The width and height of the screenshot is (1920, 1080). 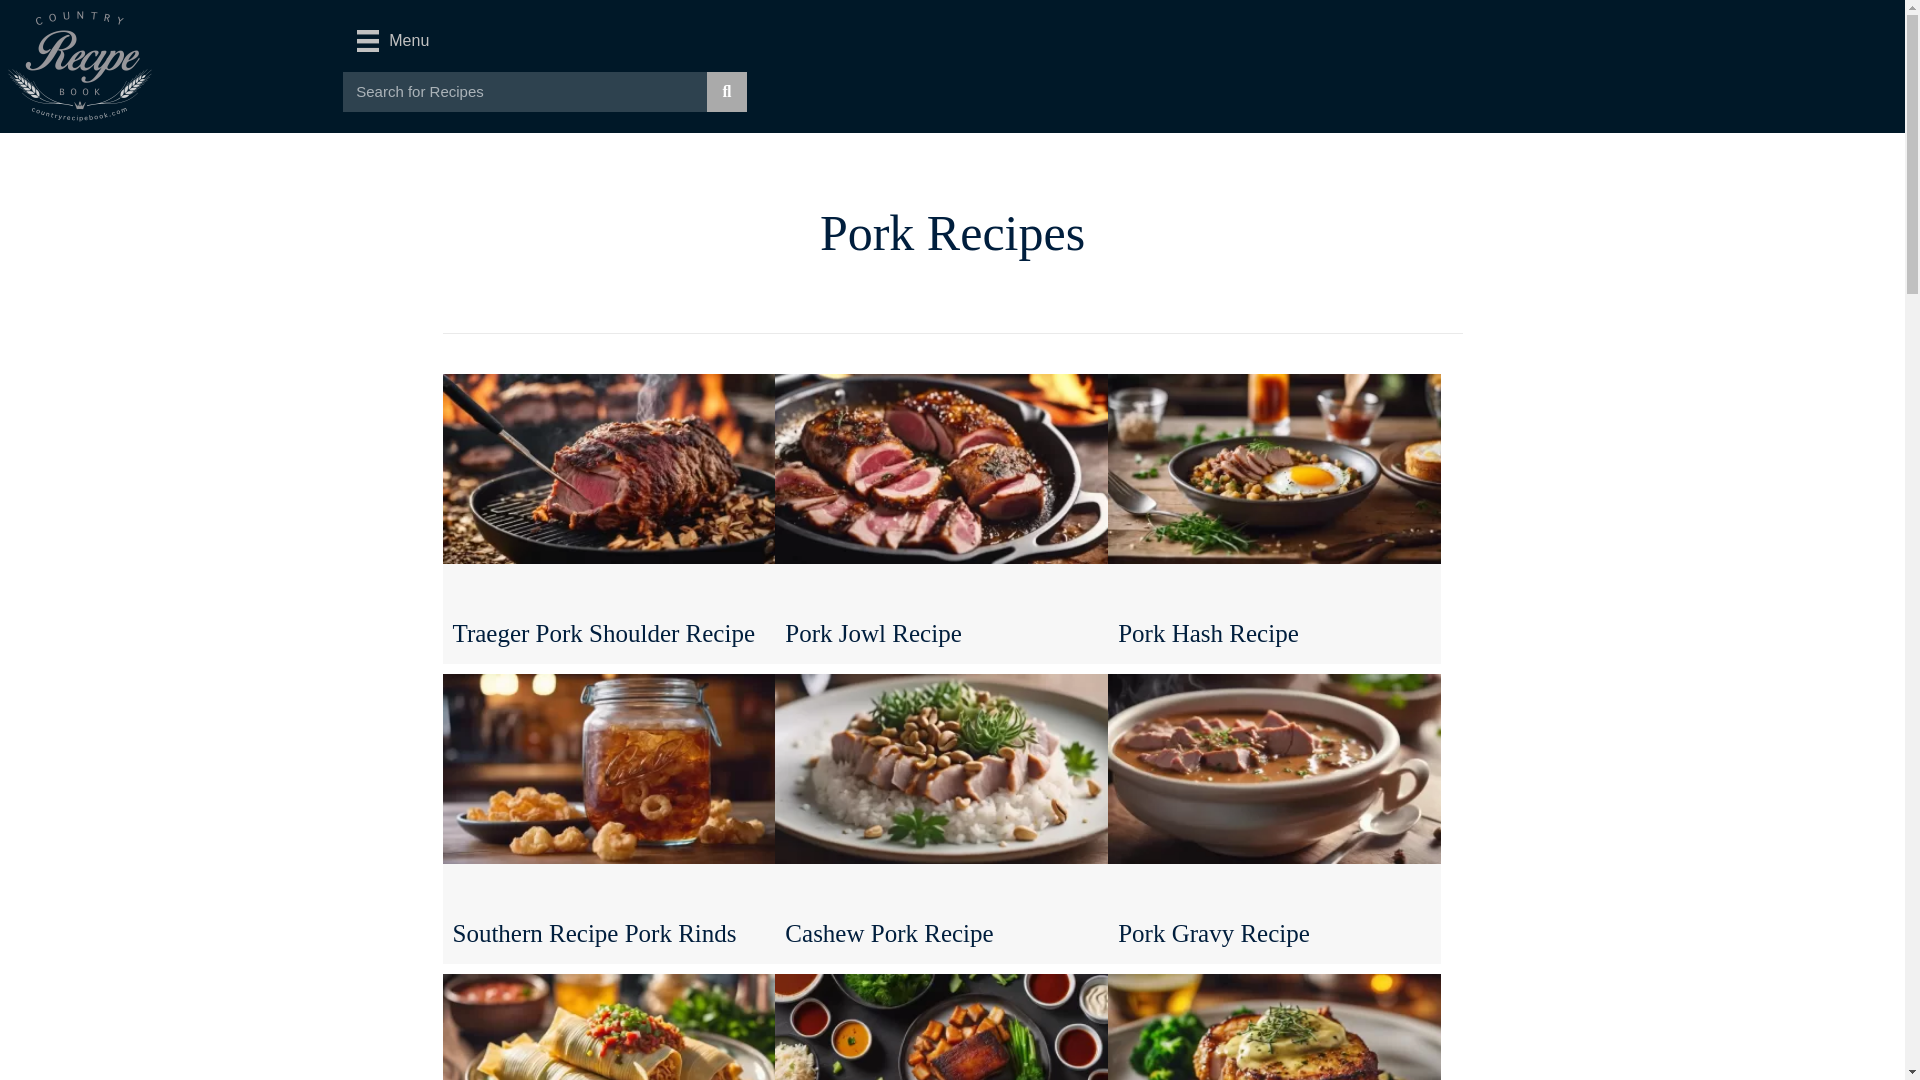 What do you see at coordinates (524, 92) in the screenshot?
I see `Search` at bounding box center [524, 92].